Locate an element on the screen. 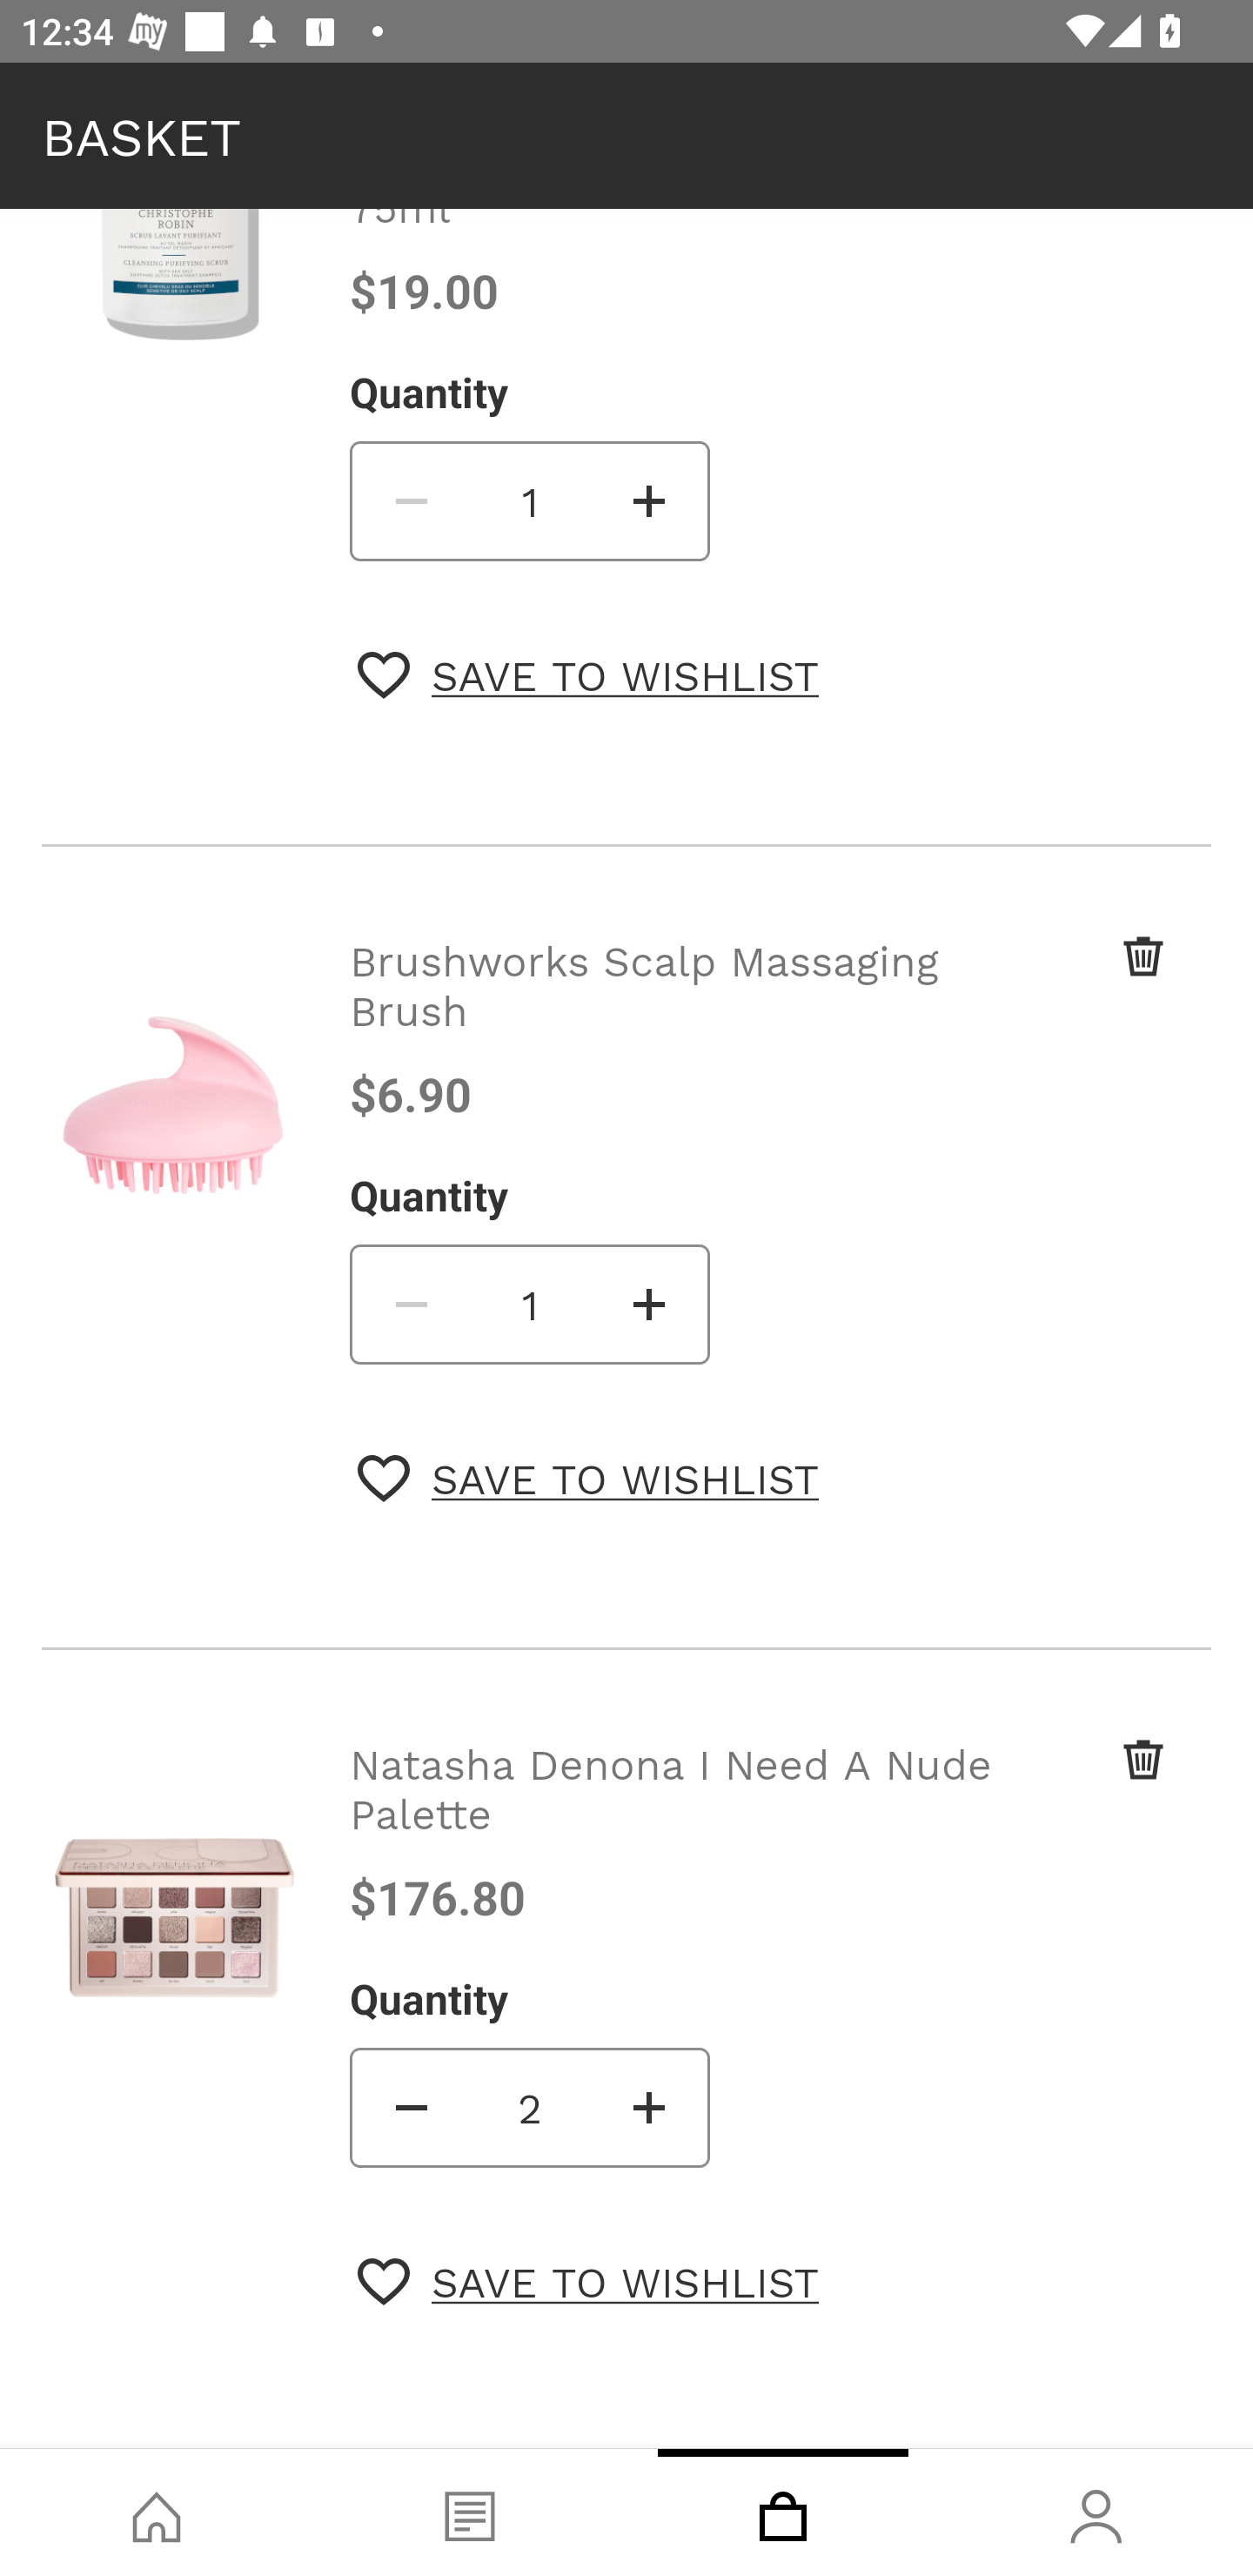 Image resolution: width=1253 pixels, height=2576 pixels. Save to Wishlist SAVE TO WISHLIST is located at coordinates (588, 1478).